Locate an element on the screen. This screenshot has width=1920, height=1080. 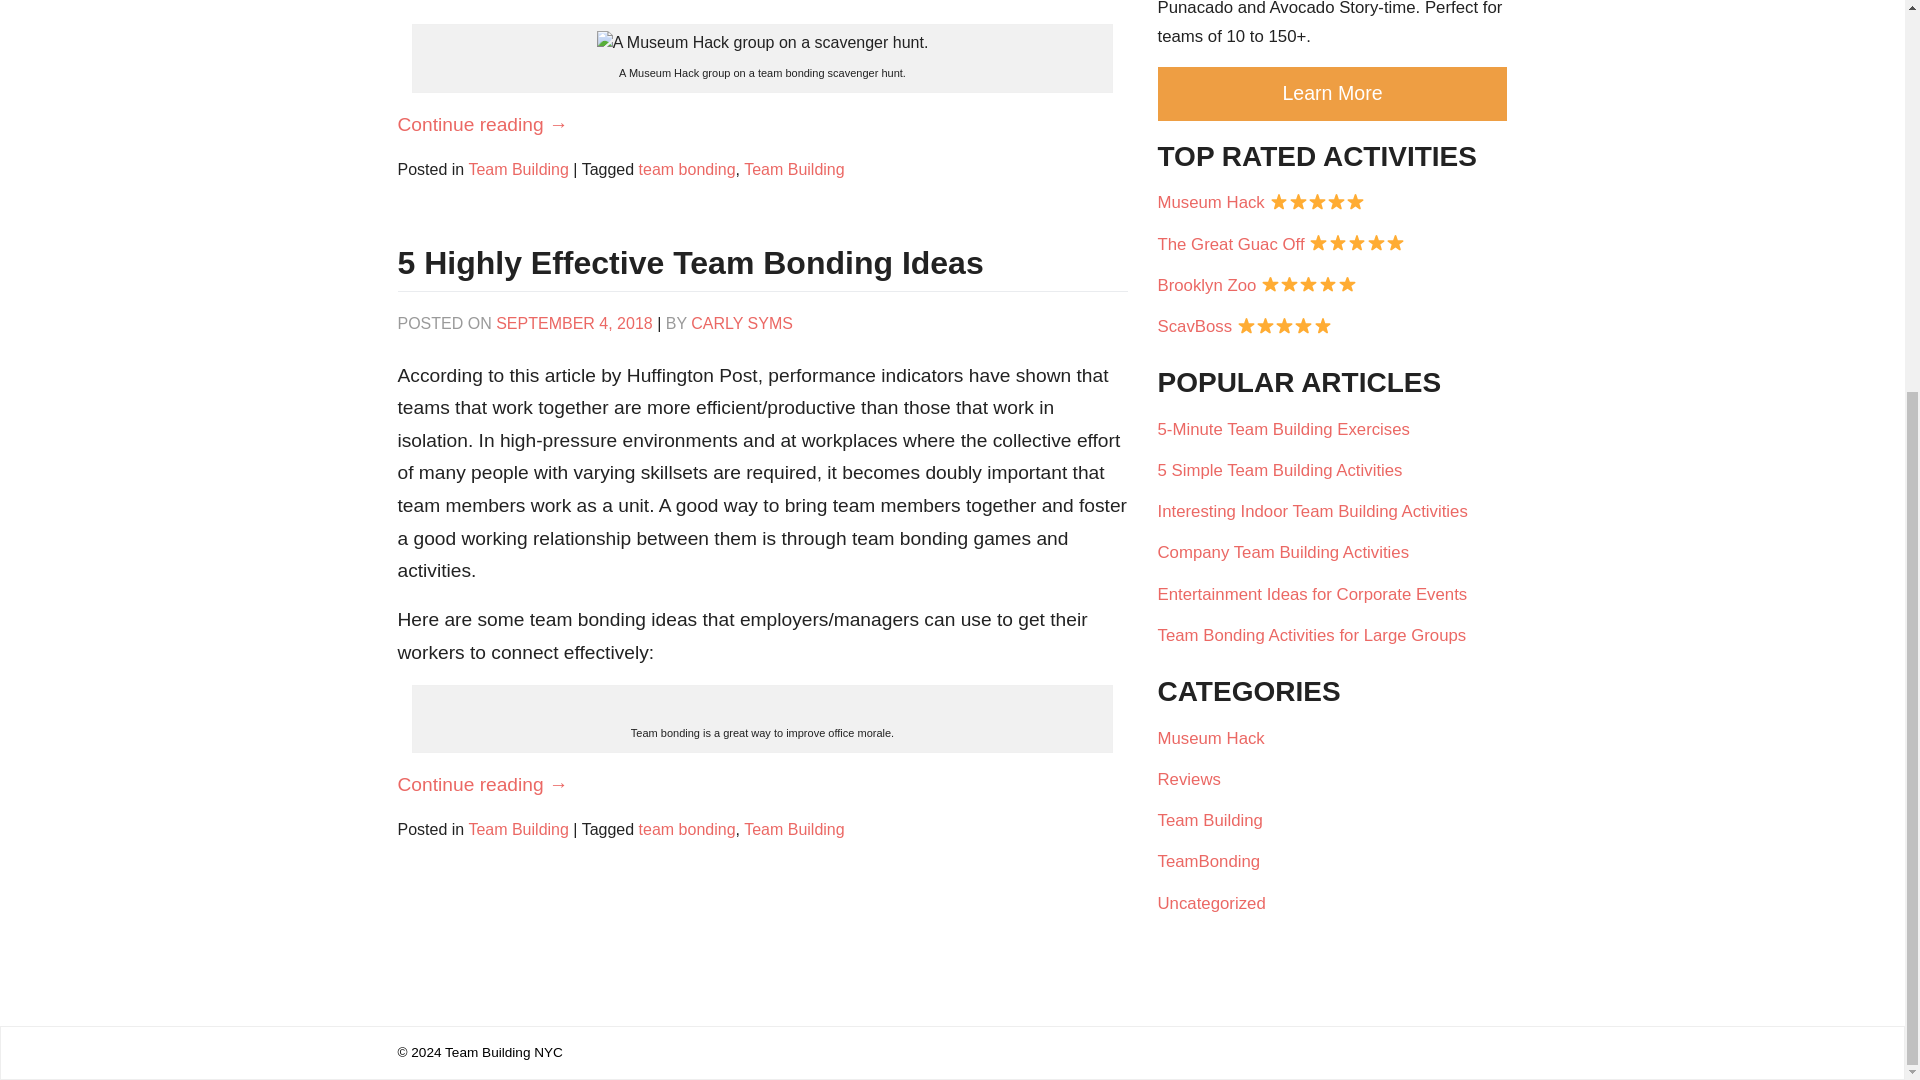
Team Building is located at coordinates (518, 829).